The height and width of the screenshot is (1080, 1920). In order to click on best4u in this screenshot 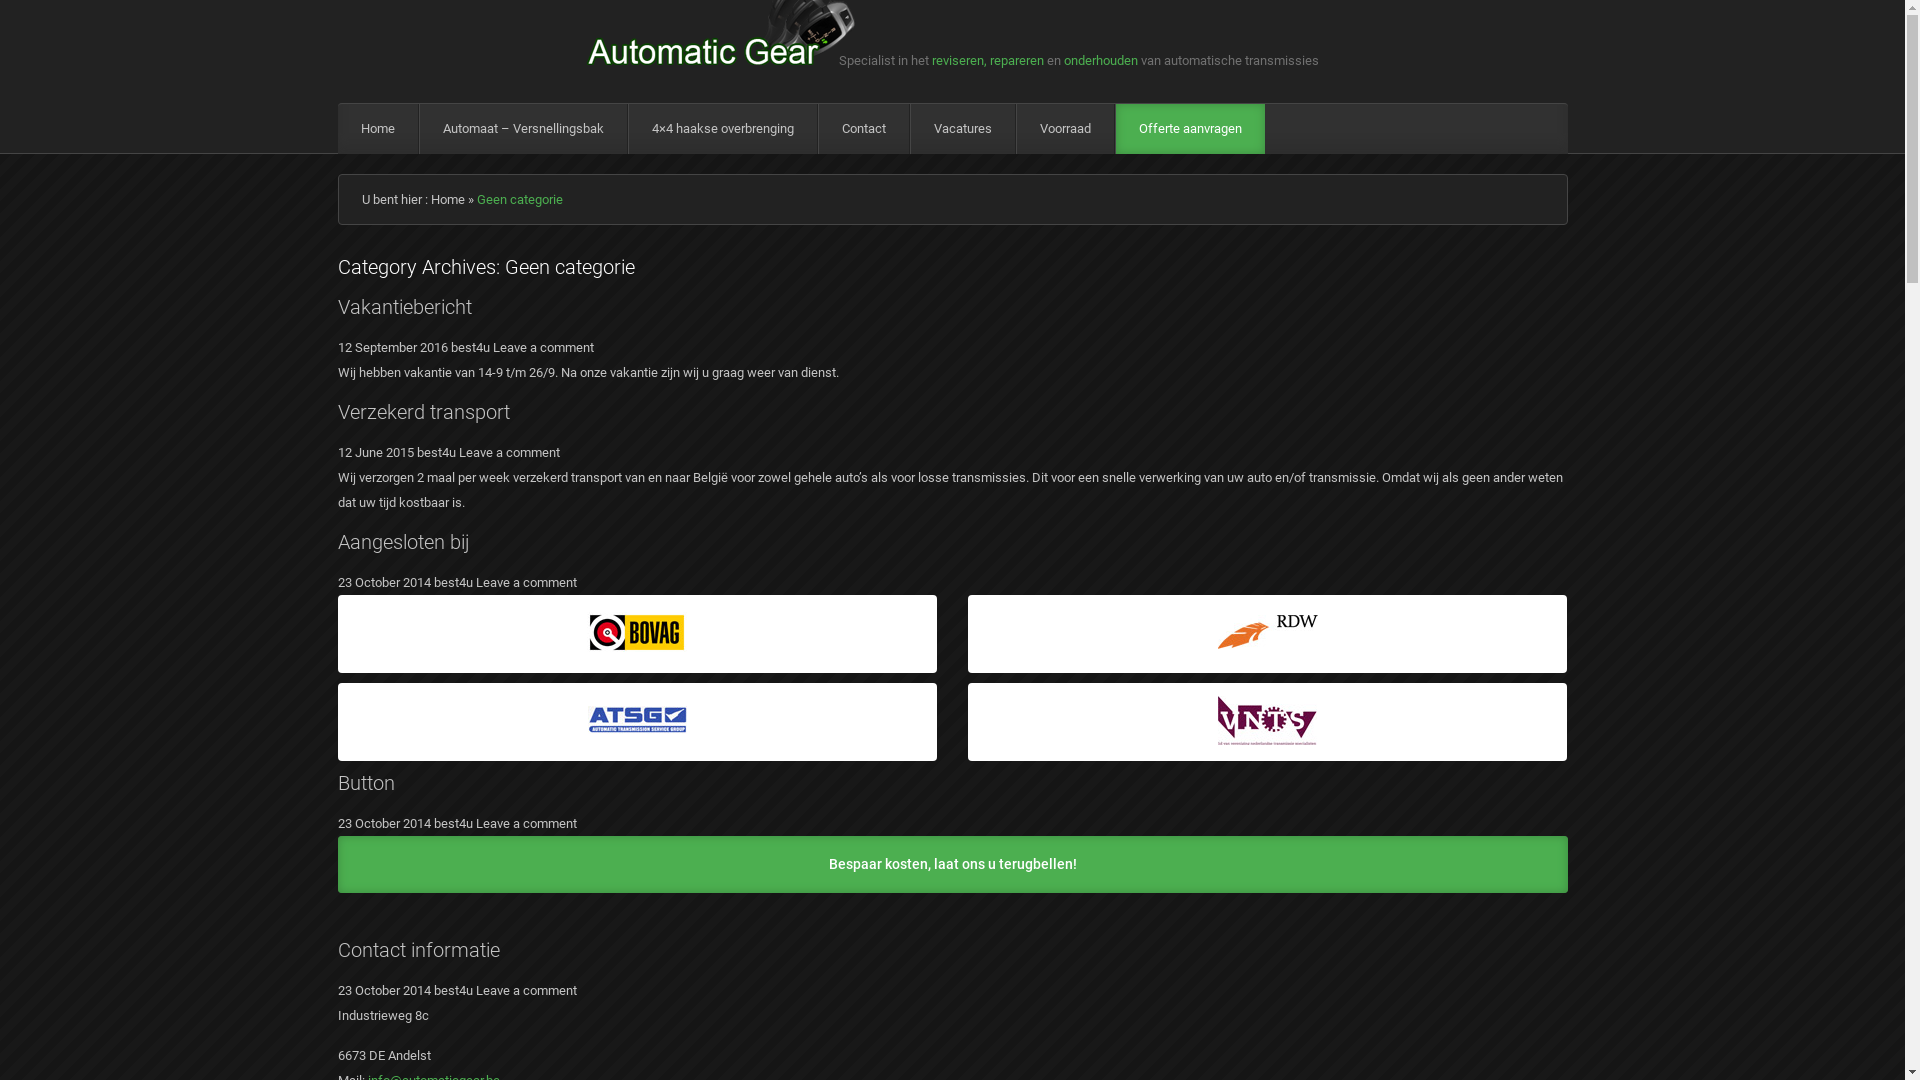, I will do `click(470, 348)`.